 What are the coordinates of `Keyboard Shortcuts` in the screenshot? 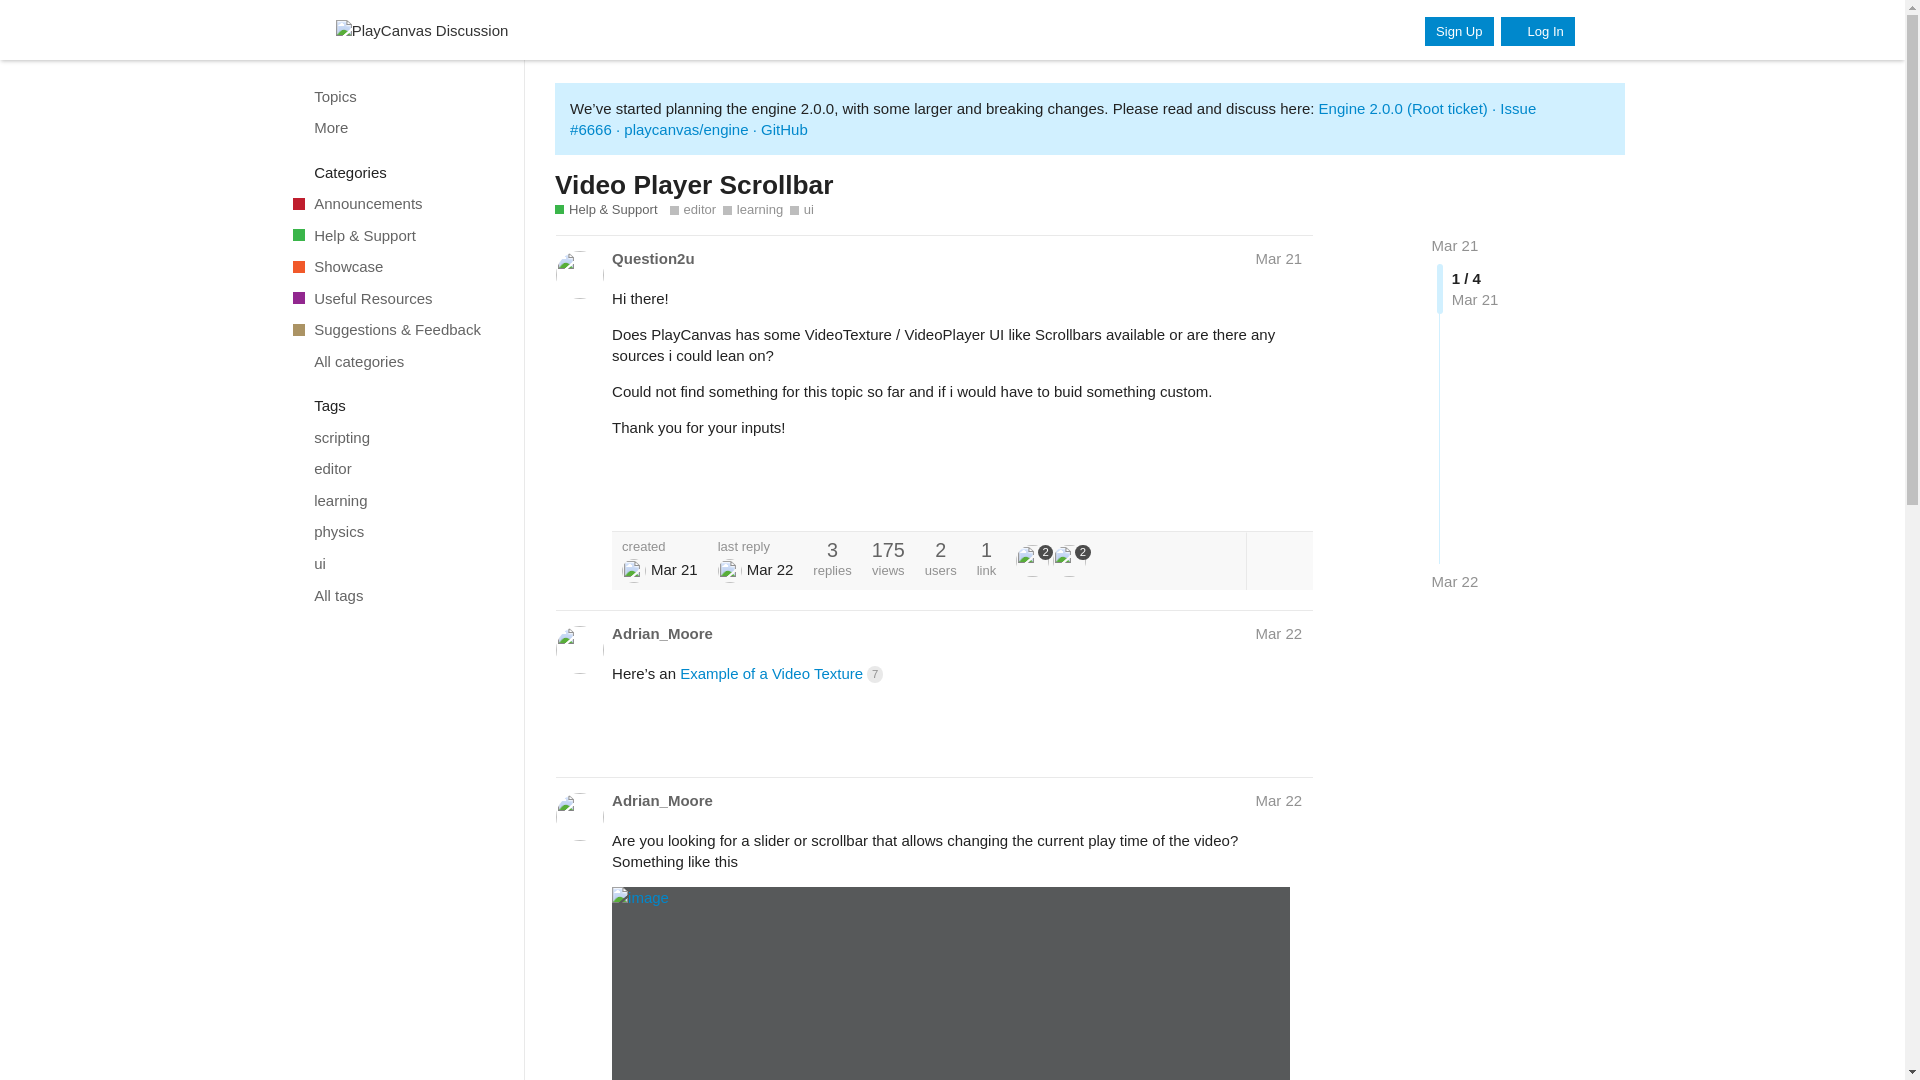 It's located at (500, 1061).